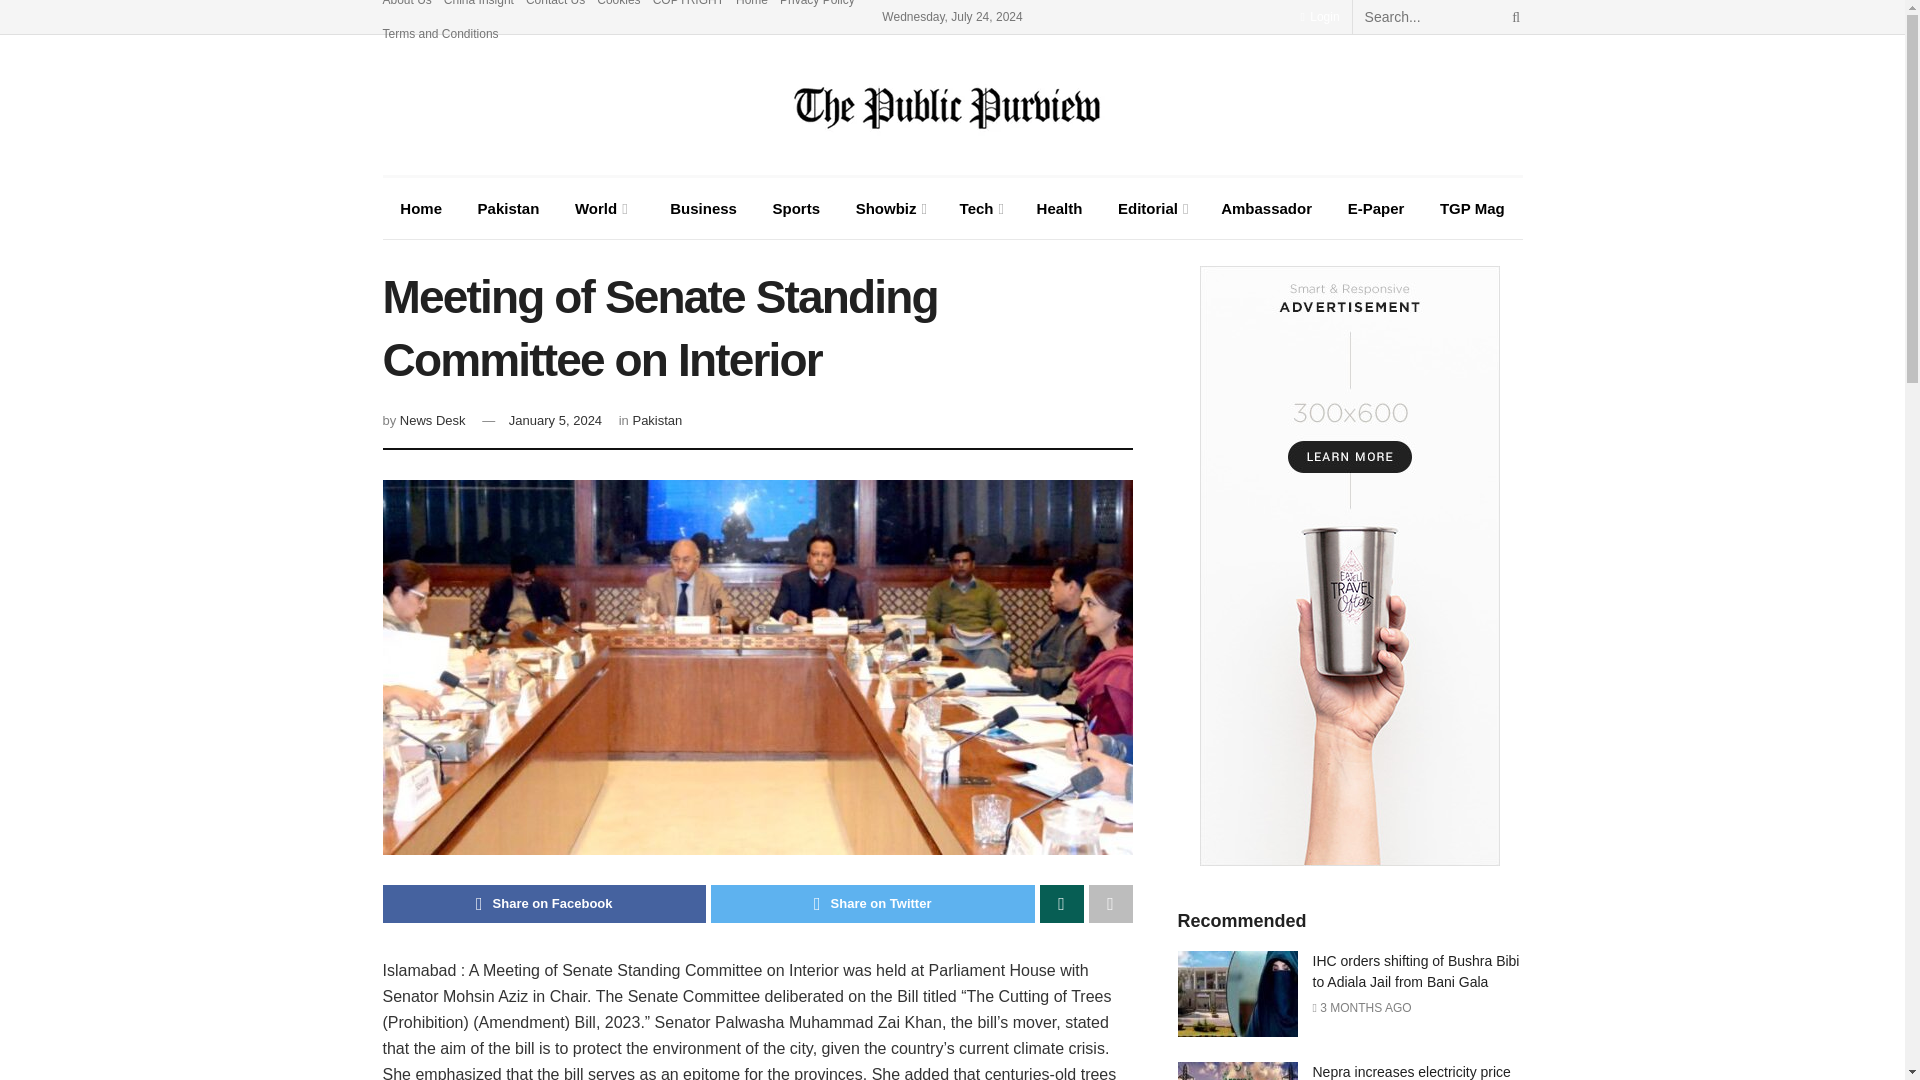  I want to click on Pakistan, so click(508, 208).